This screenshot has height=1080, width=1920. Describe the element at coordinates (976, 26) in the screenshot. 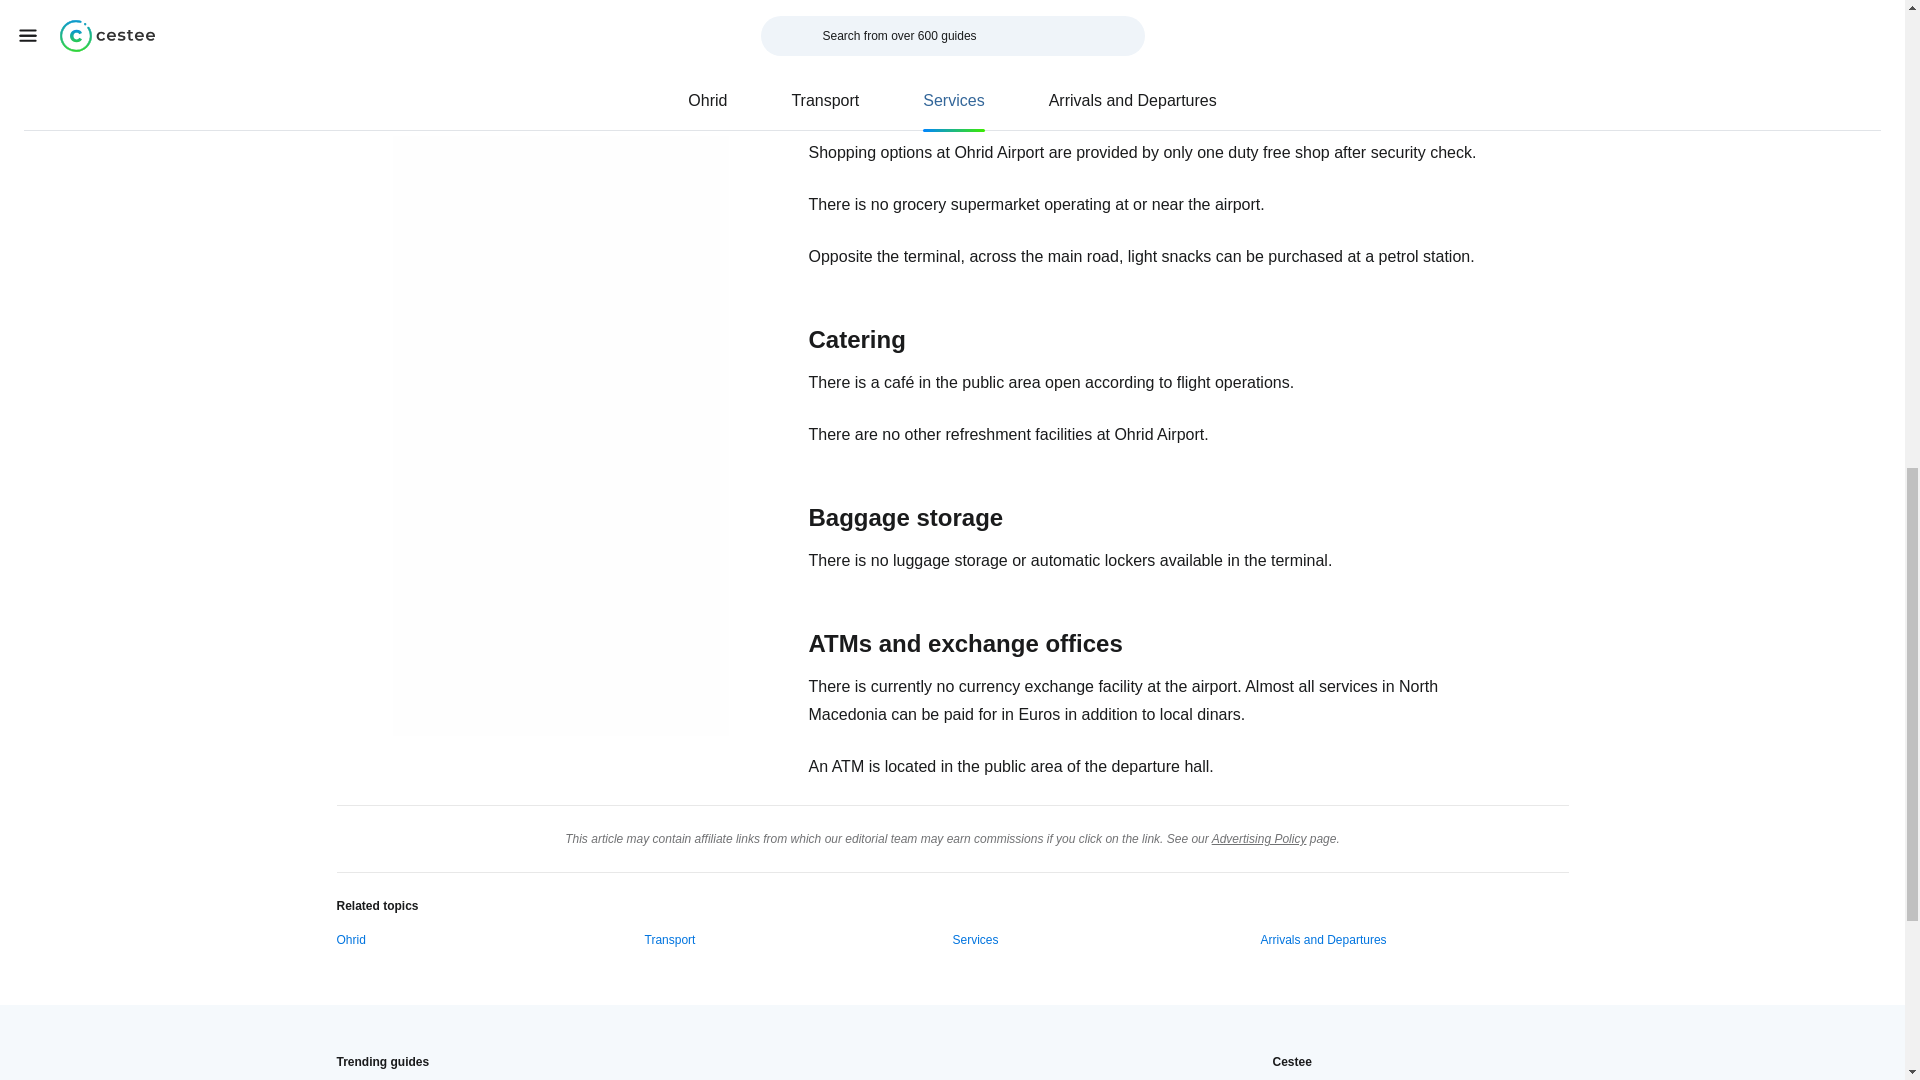

I see `airalo.com` at that location.